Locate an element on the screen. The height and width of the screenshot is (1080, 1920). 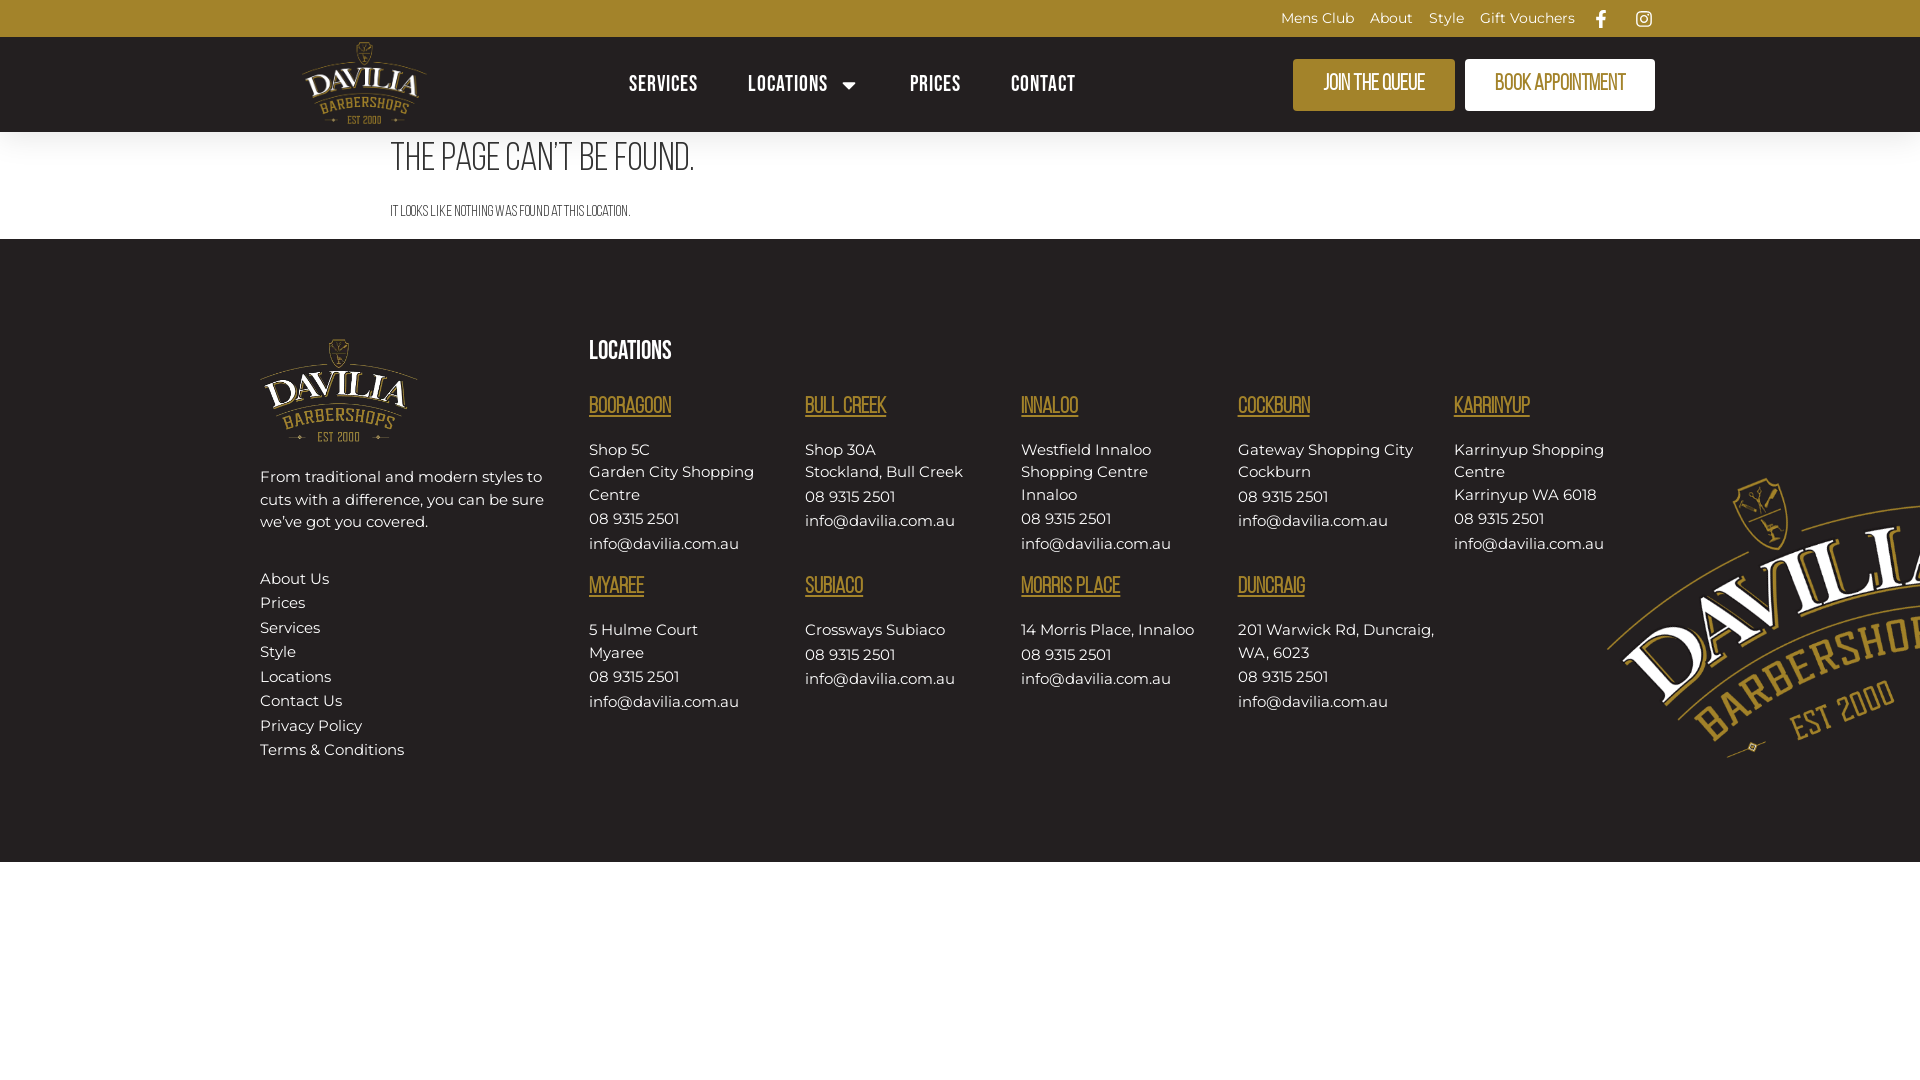
08 9315 2501 is located at coordinates (687, 520).